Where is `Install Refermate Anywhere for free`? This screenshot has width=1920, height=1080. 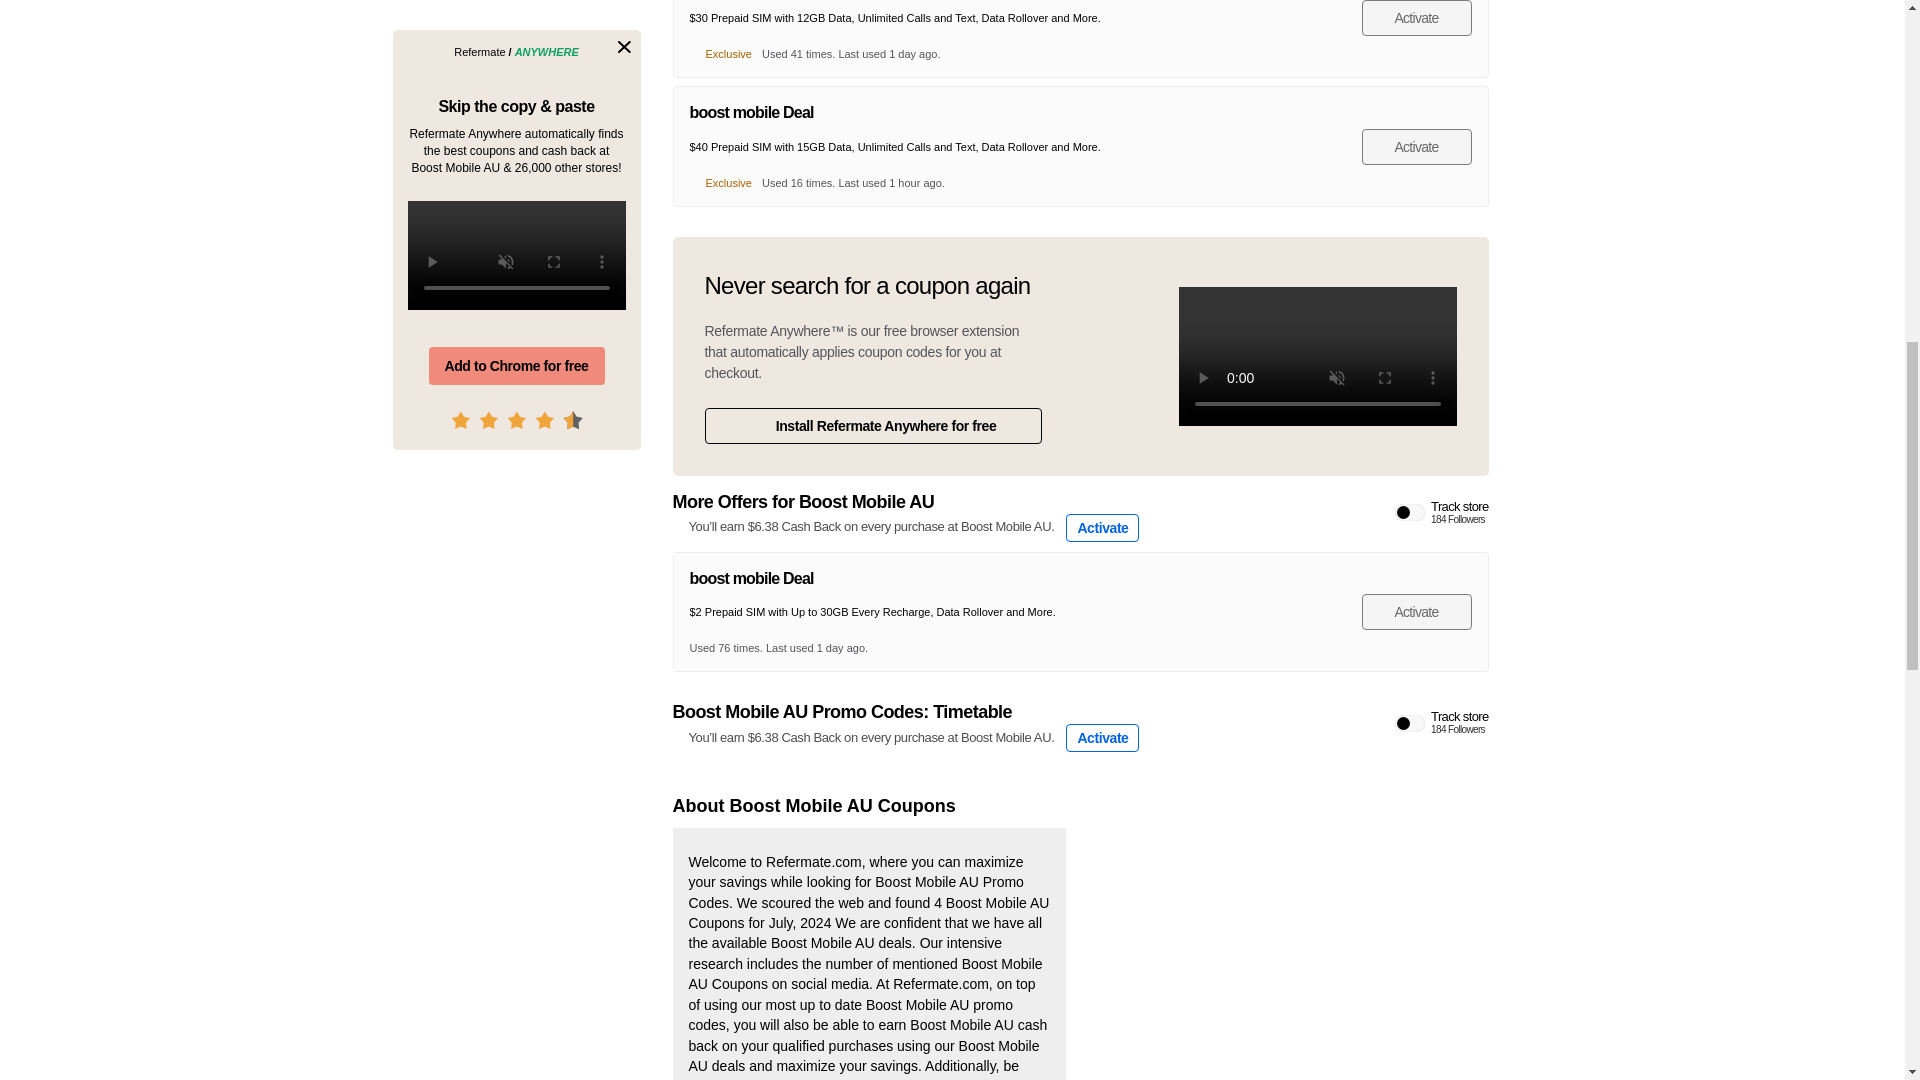 Install Refermate Anywhere for free is located at coordinates (1102, 528).